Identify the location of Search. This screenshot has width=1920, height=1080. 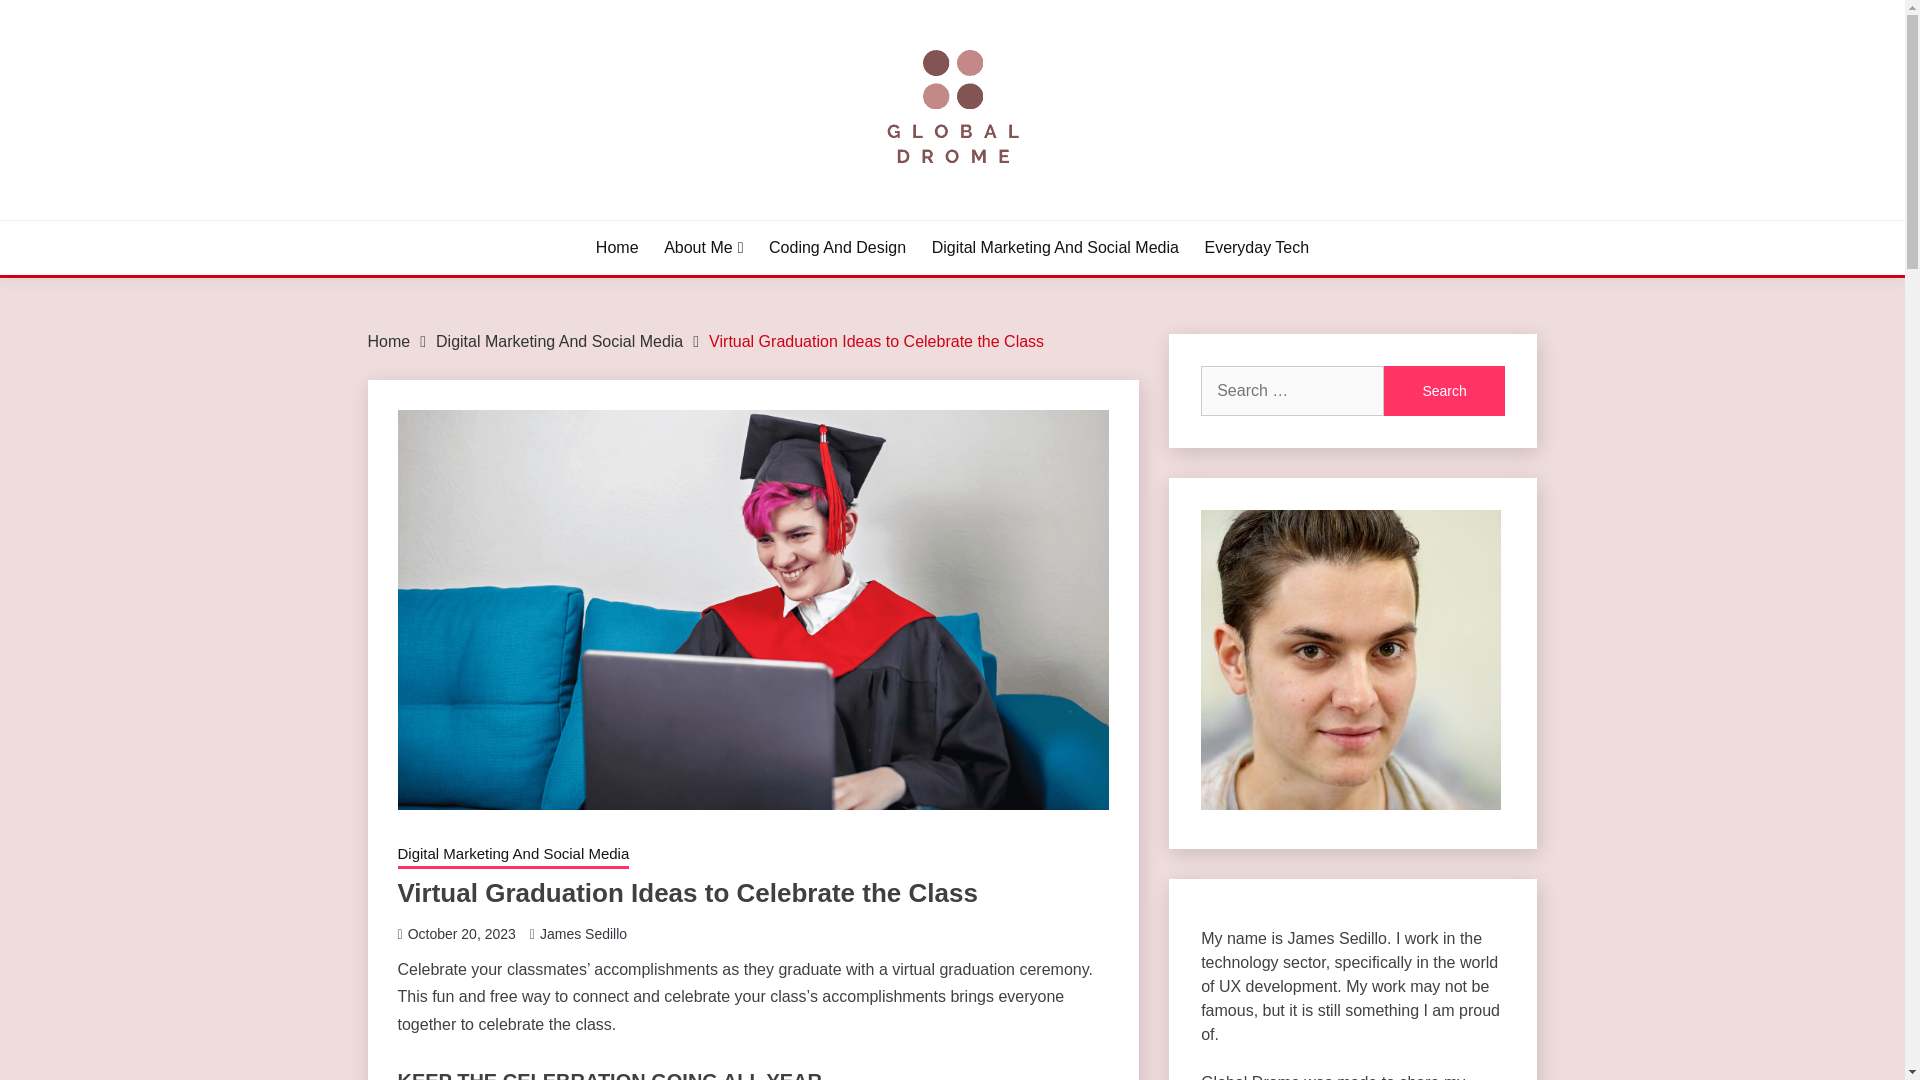
(1444, 390).